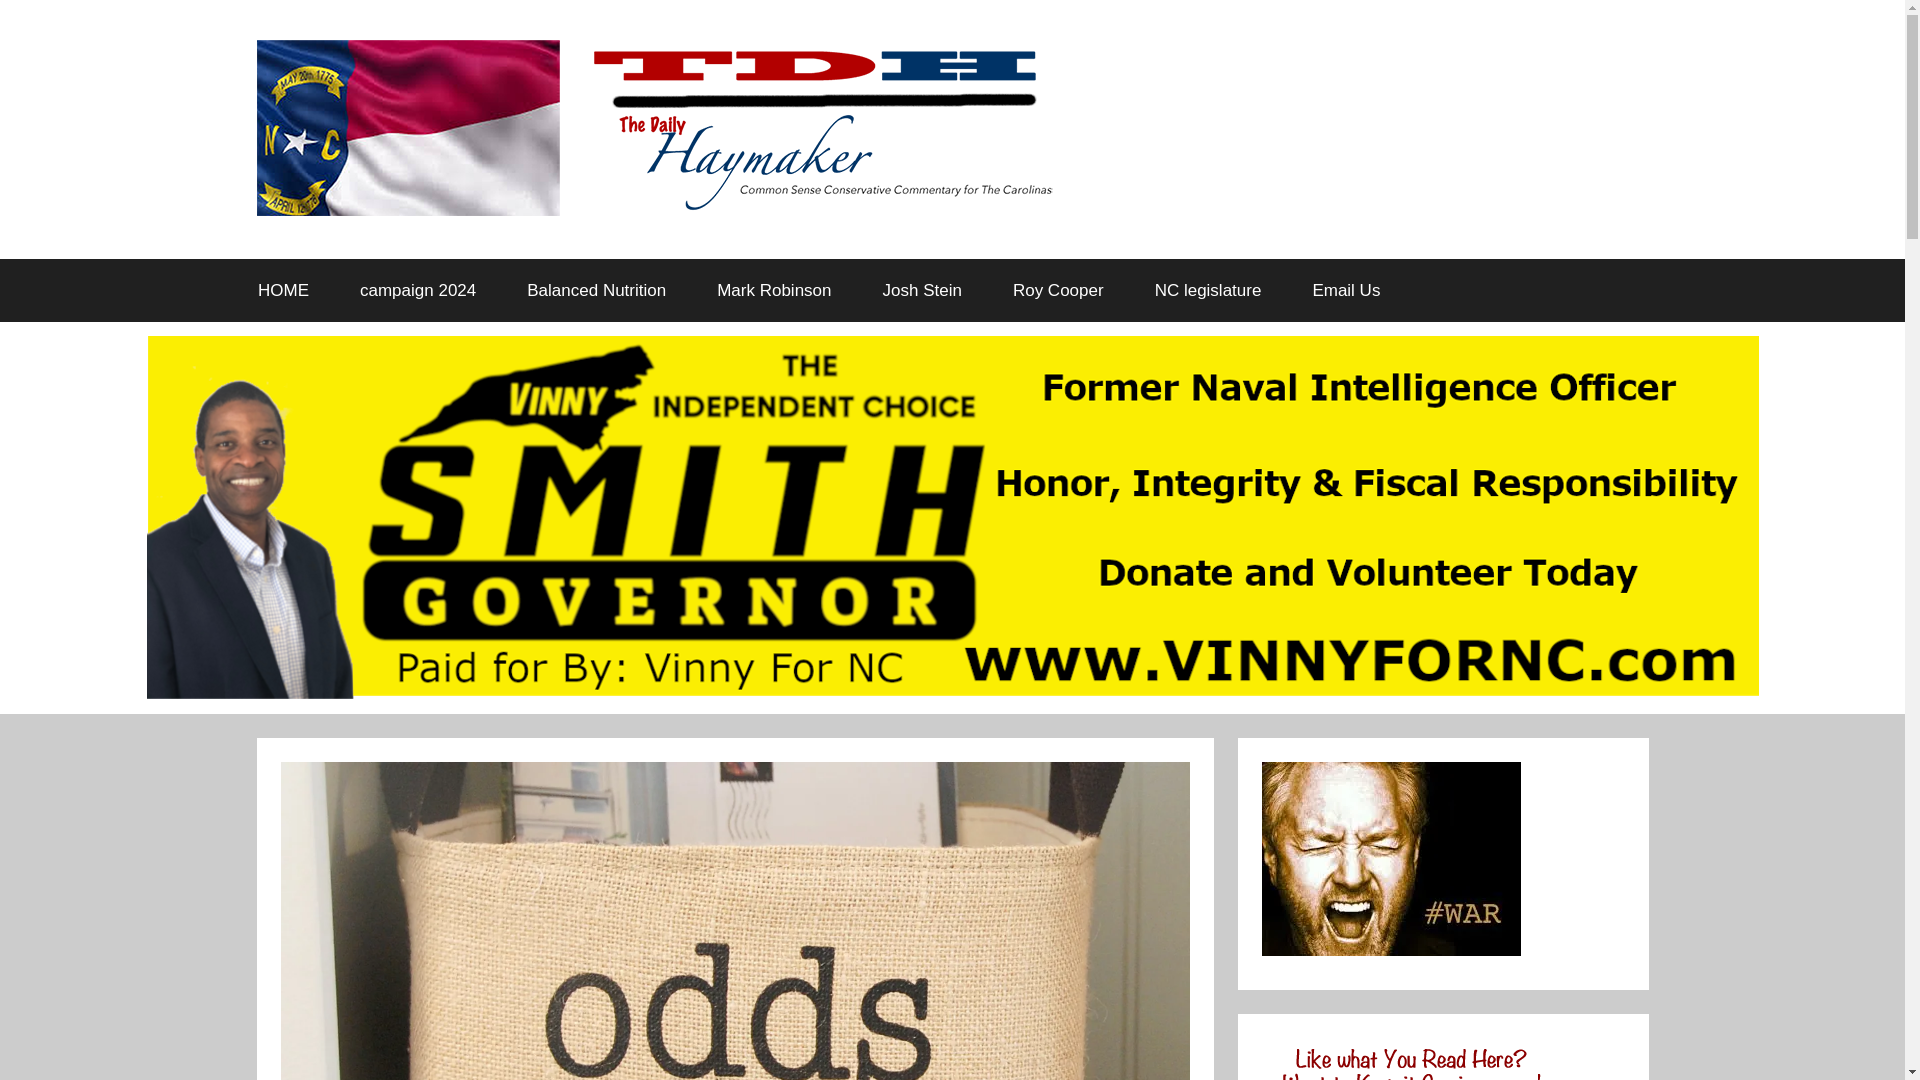  What do you see at coordinates (283, 290) in the screenshot?
I see `HOME` at bounding box center [283, 290].